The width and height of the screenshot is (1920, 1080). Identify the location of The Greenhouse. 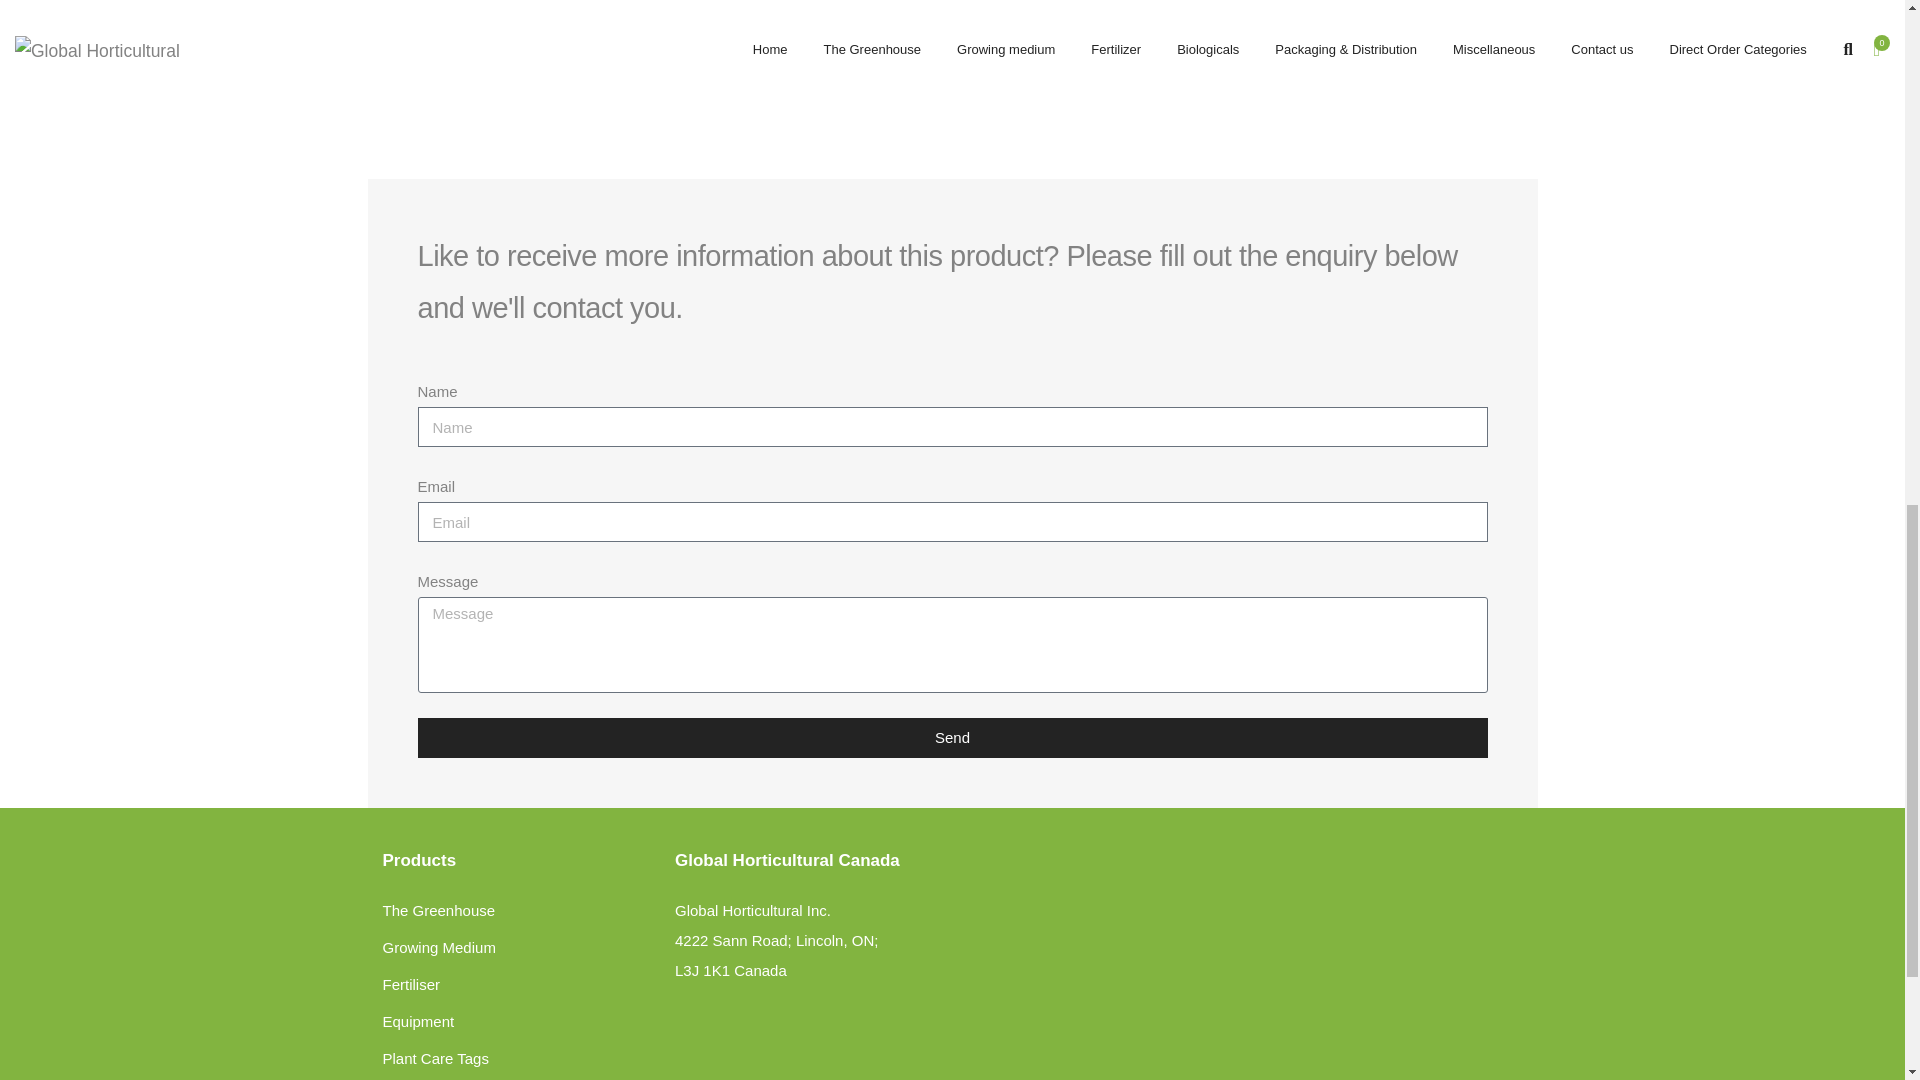
(438, 910).